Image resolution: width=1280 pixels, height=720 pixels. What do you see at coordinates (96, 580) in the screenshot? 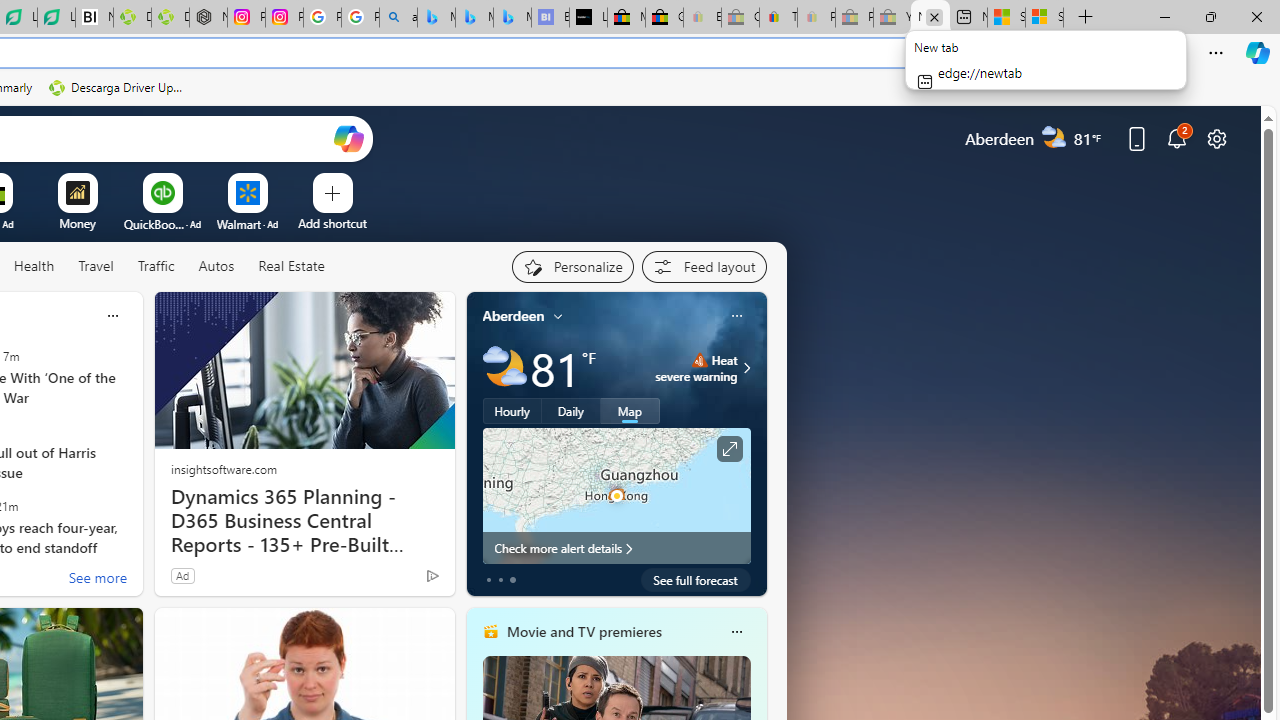
I see `See more` at bounding box center [96, 580].